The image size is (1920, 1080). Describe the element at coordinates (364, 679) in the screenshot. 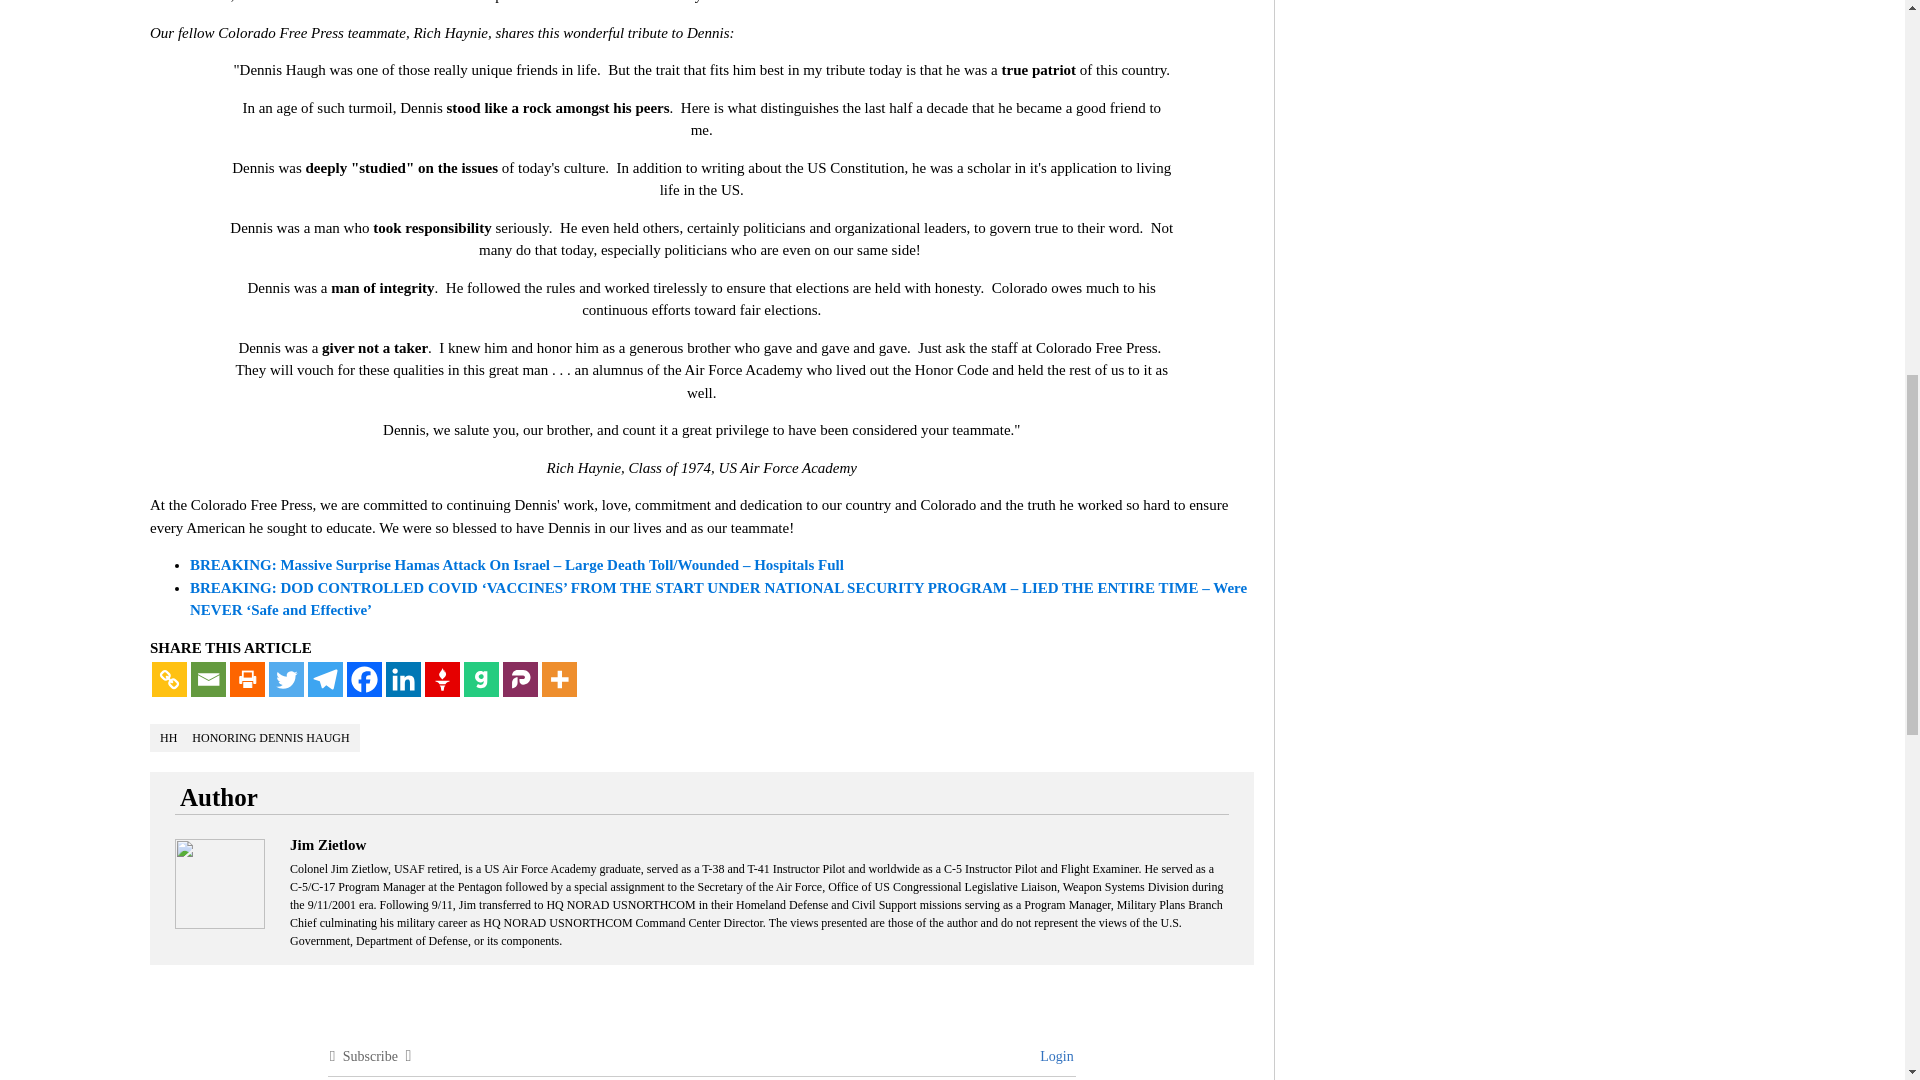

I see `Facebook` at that location.